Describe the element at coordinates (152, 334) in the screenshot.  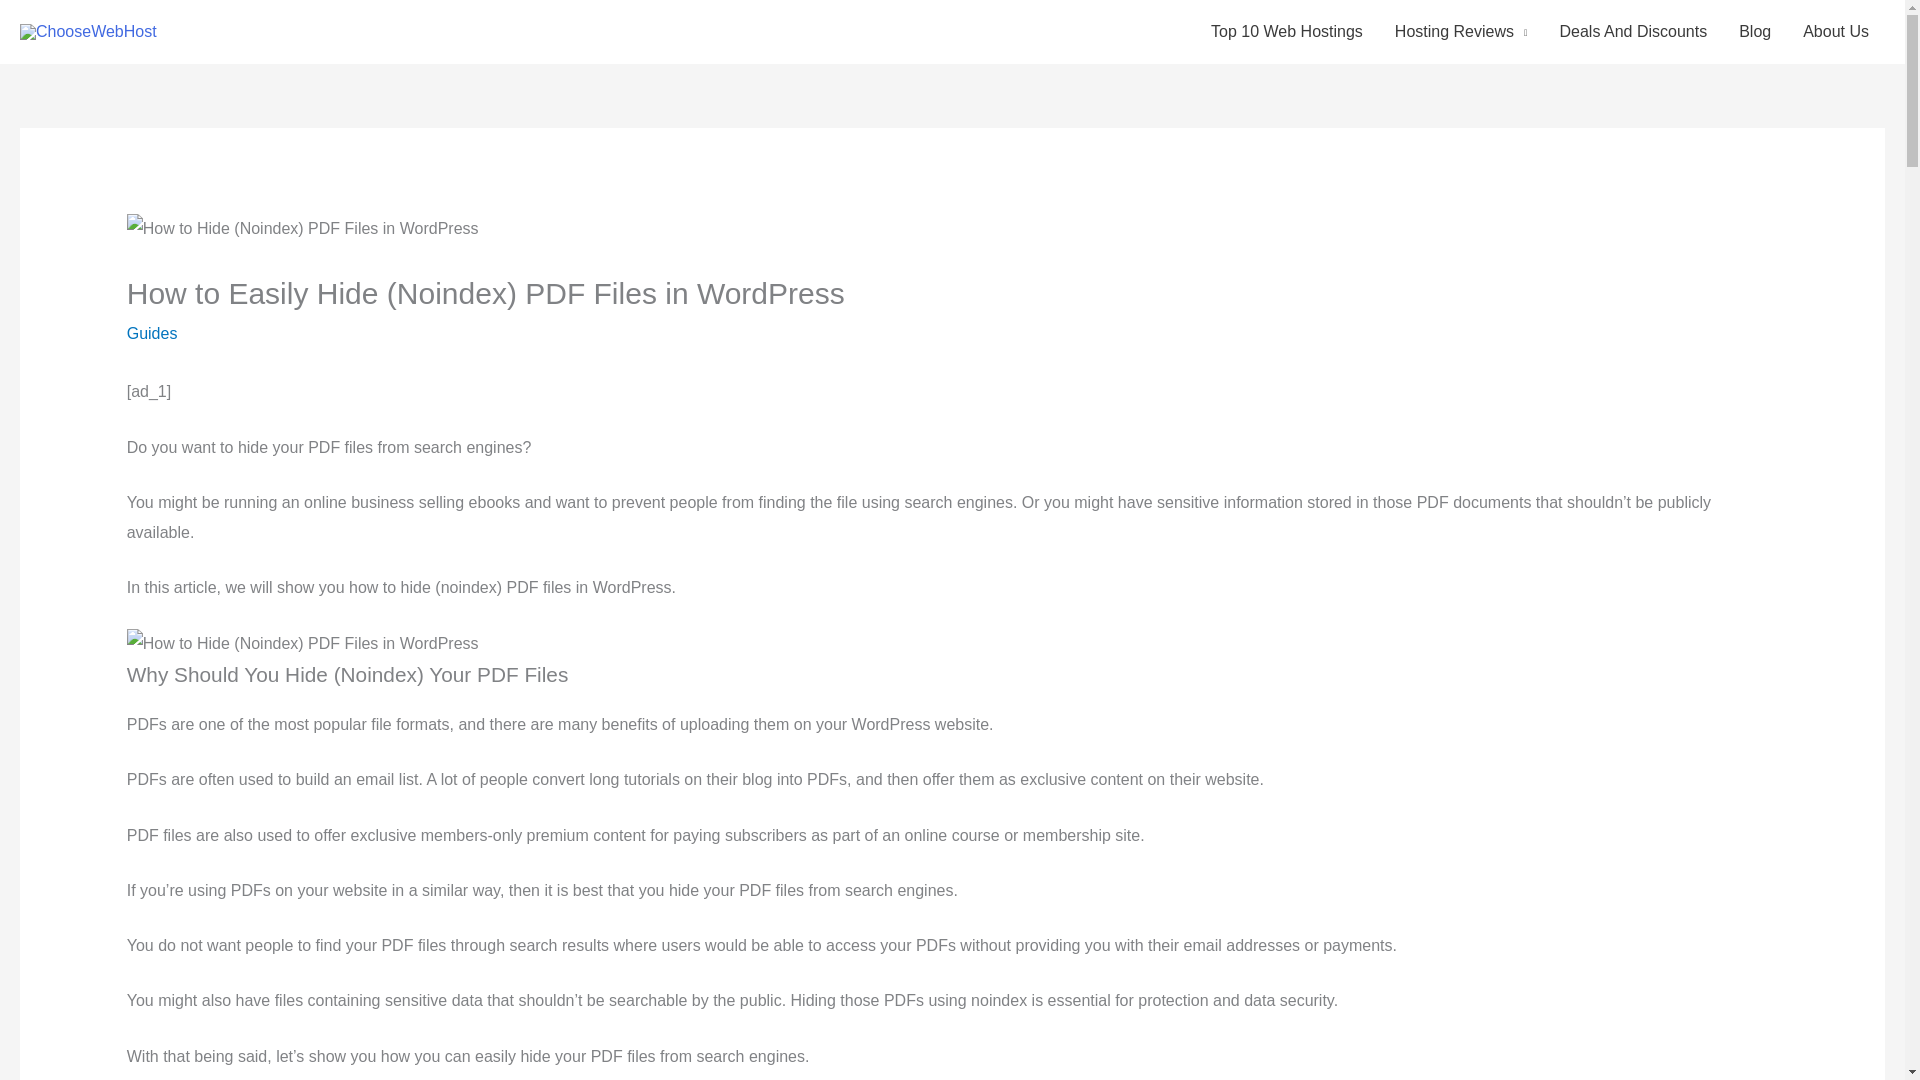
I see `Guides` at that location.